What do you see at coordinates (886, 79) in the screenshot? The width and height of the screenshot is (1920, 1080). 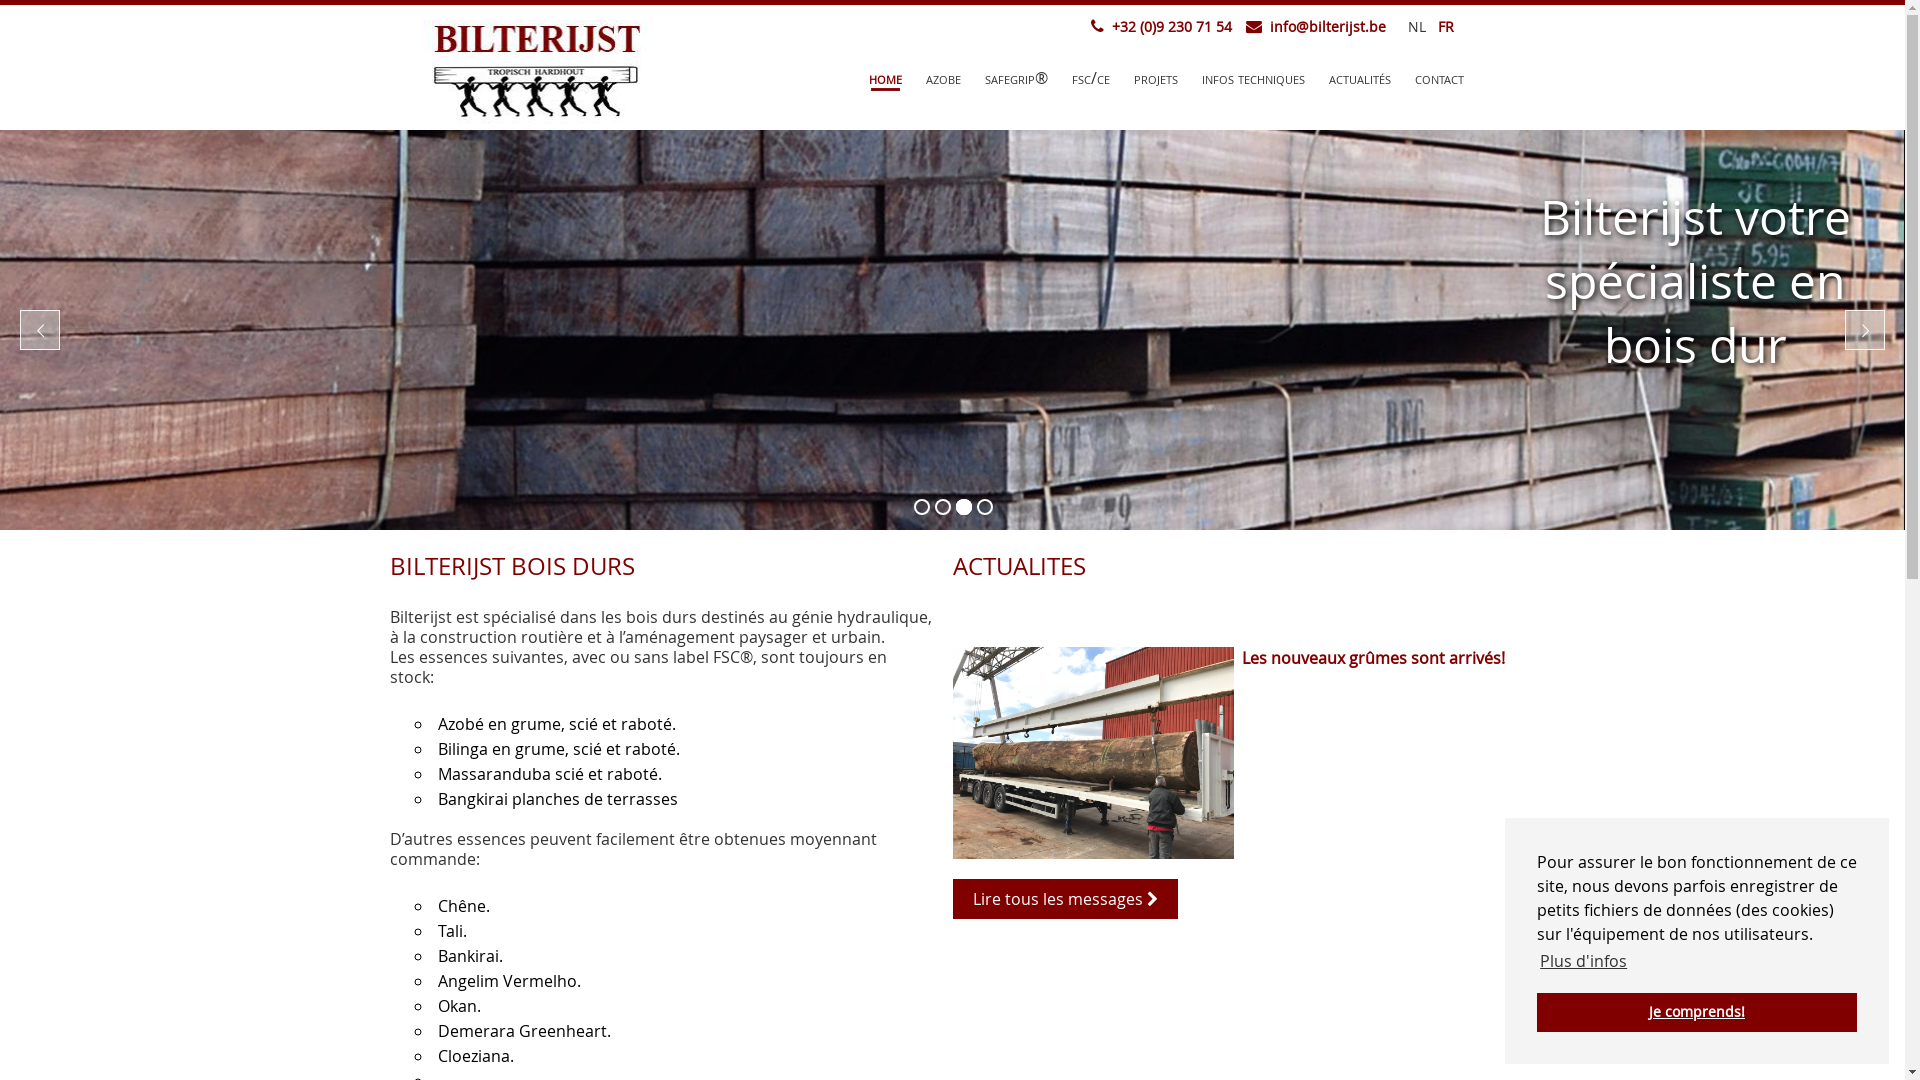 I see `home` at bounding box center [886, 79].